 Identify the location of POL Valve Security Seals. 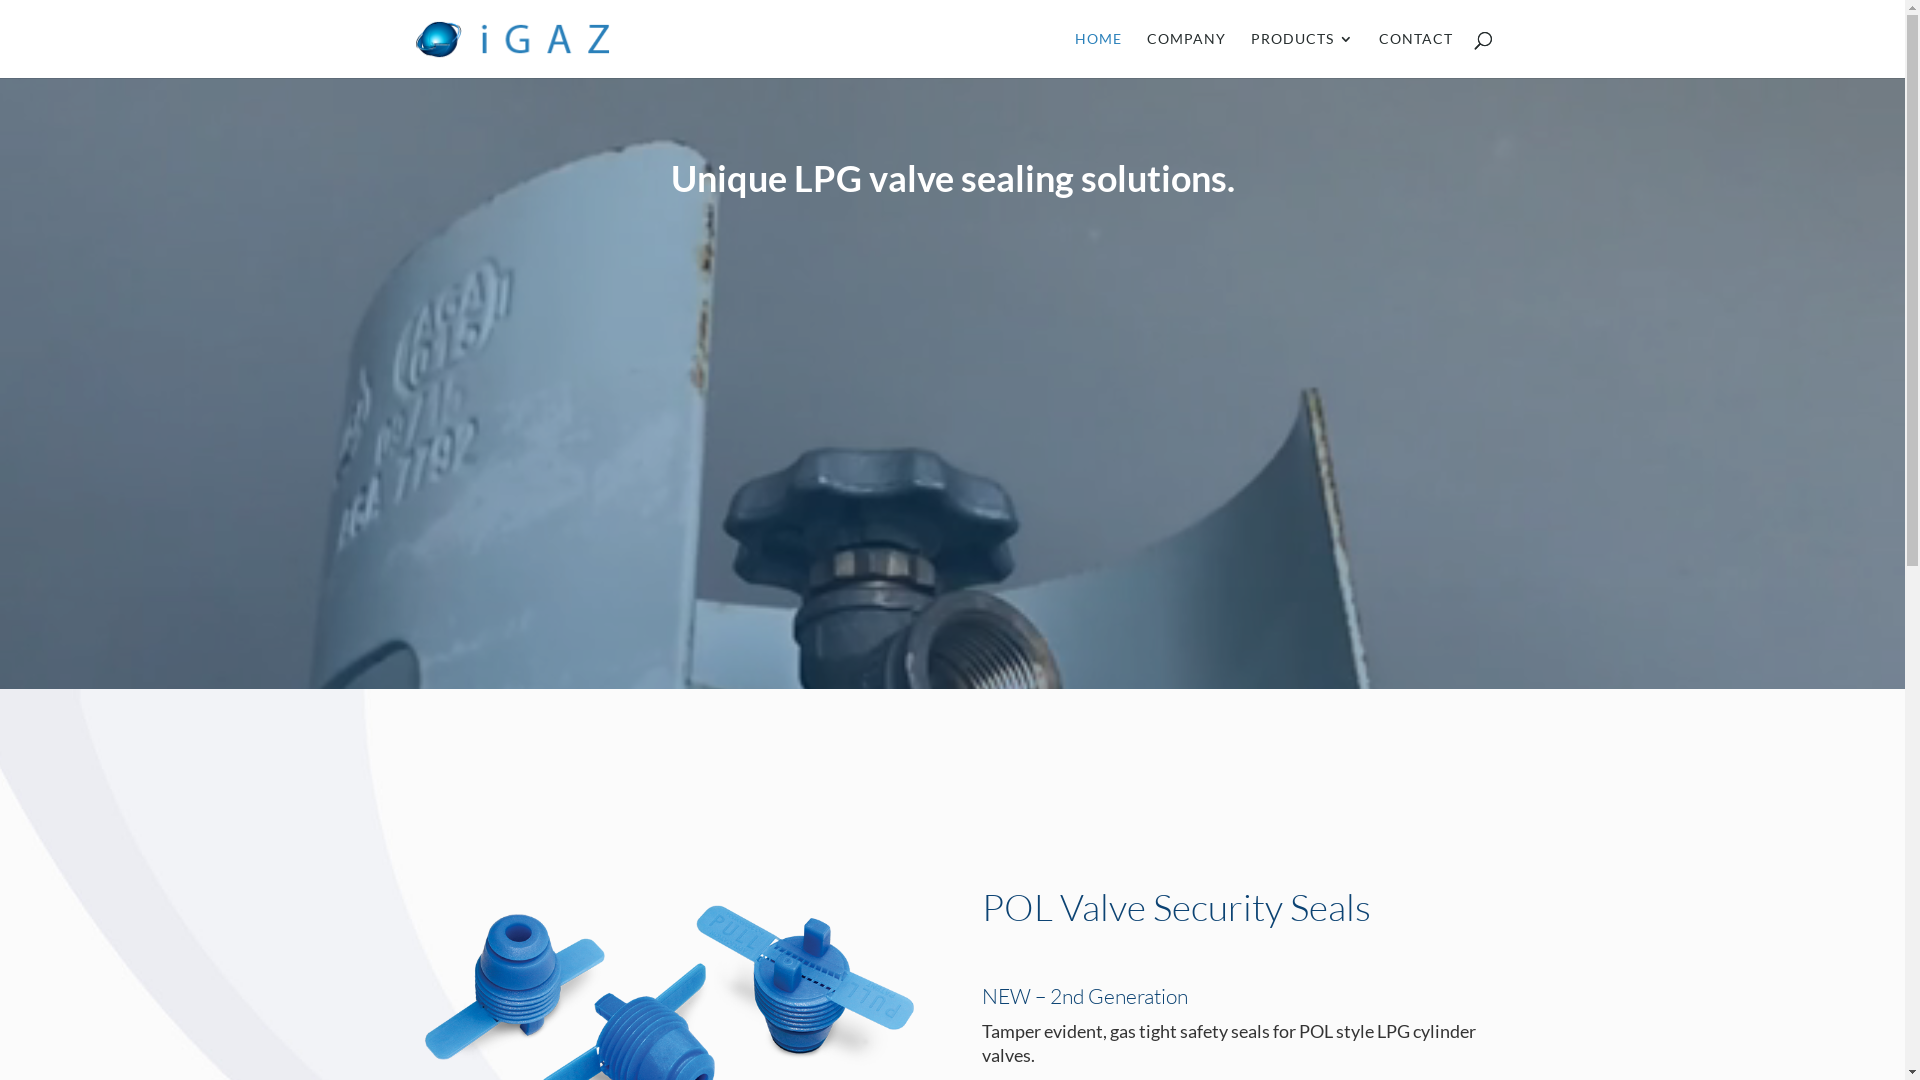
(1176, 906).